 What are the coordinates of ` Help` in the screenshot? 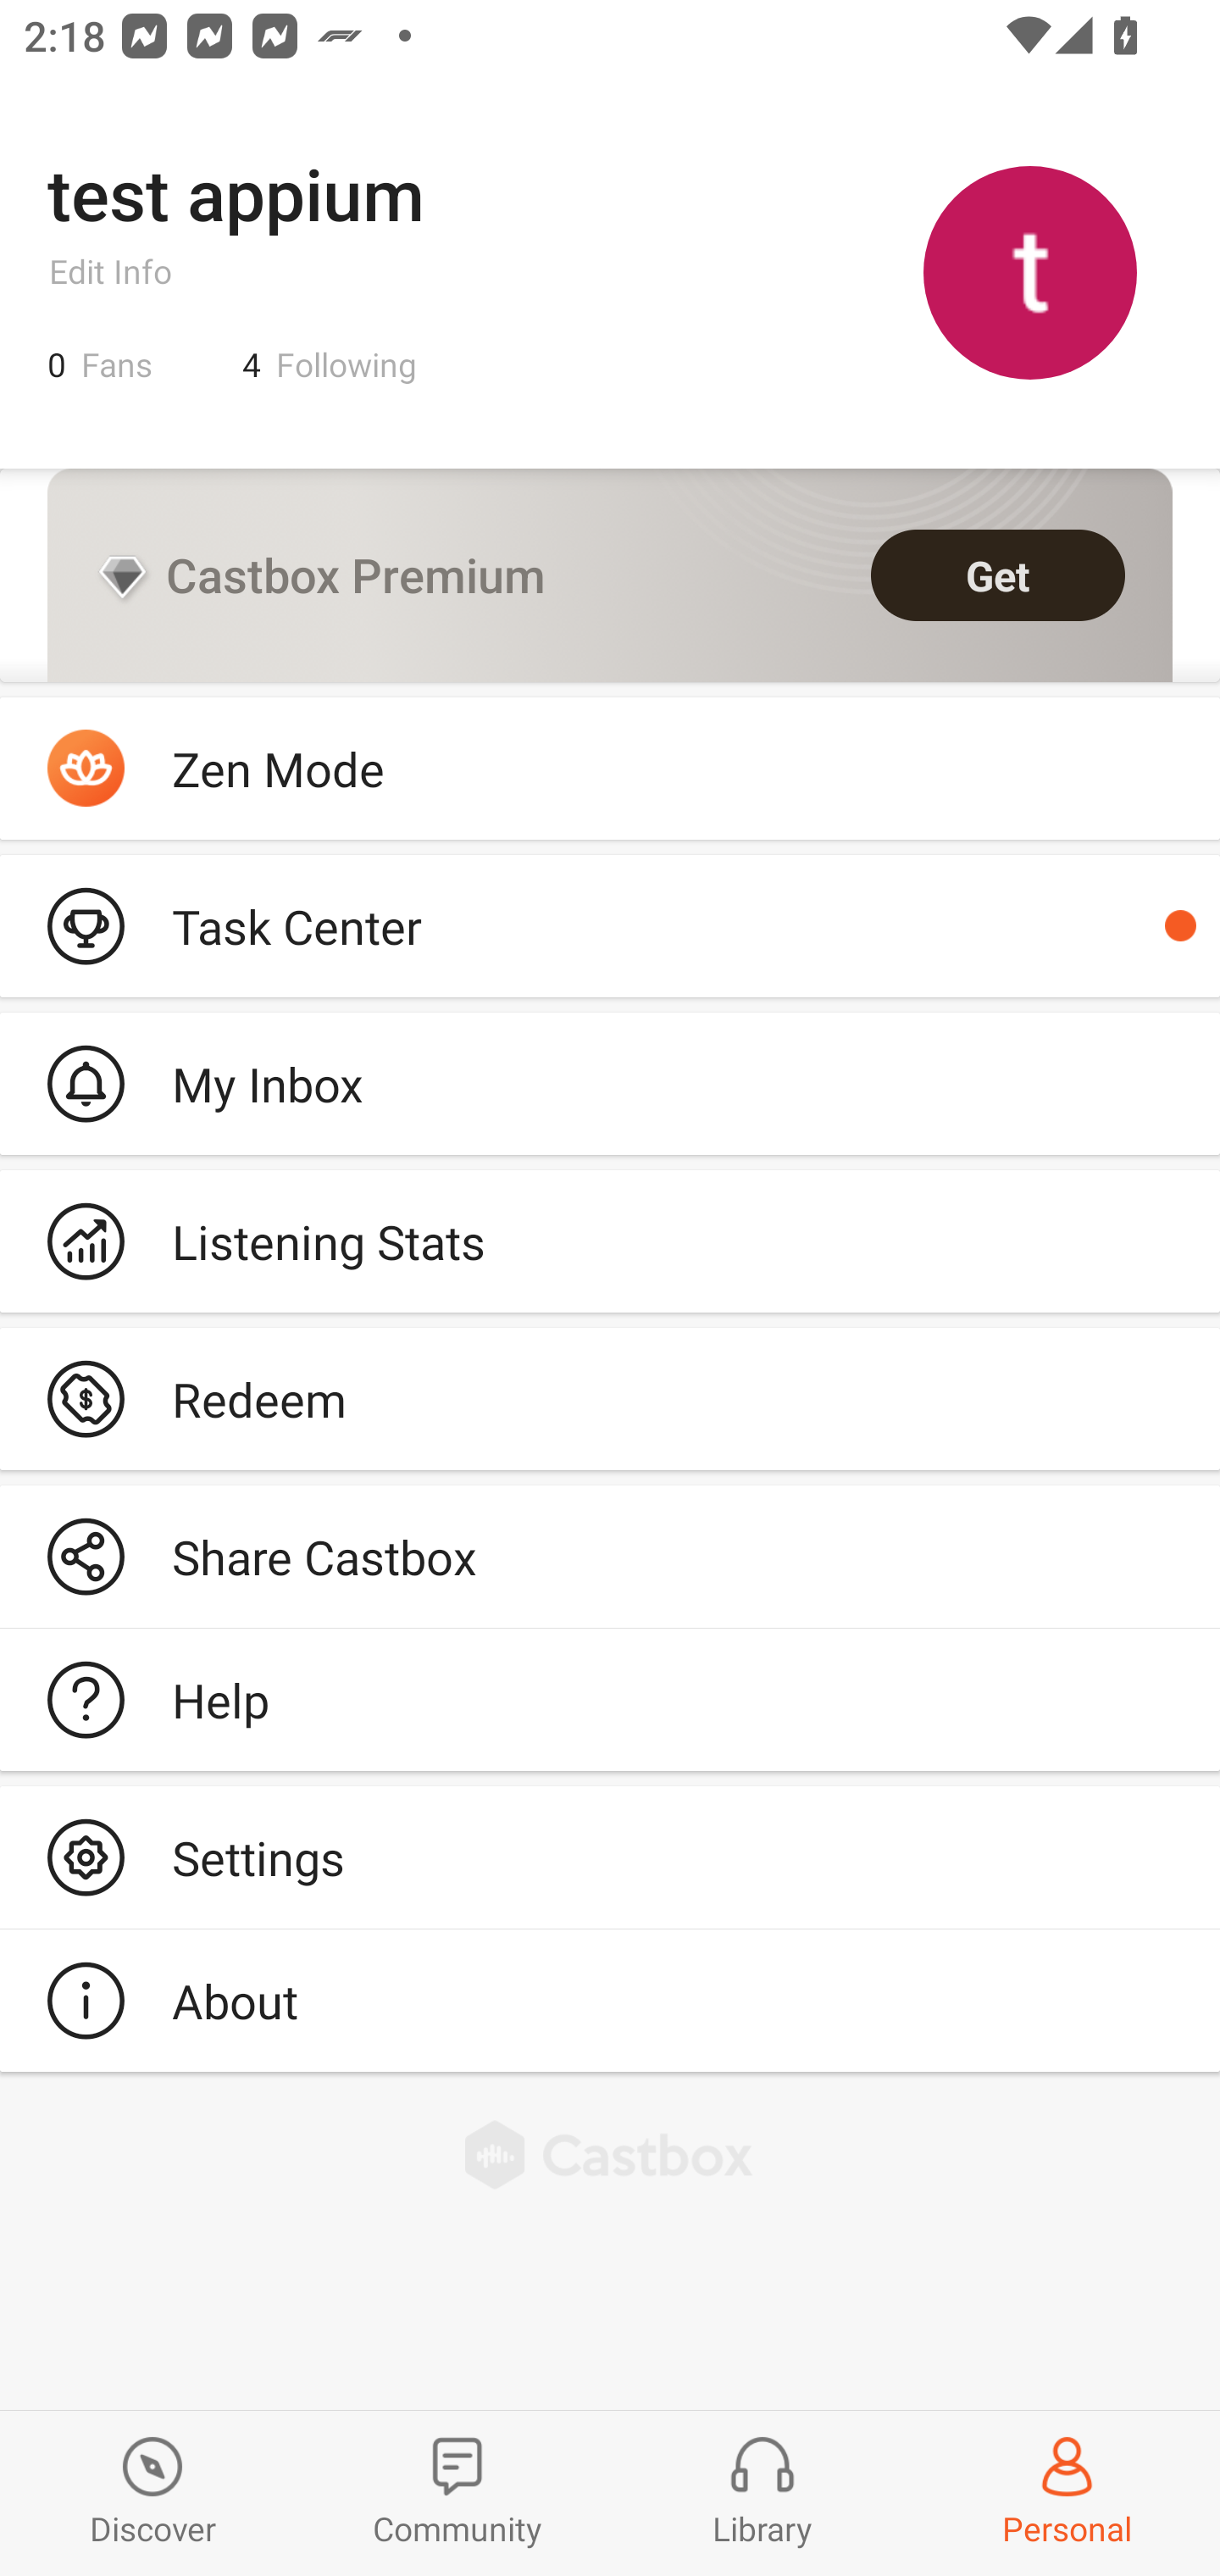 It's located at (610, 1700).